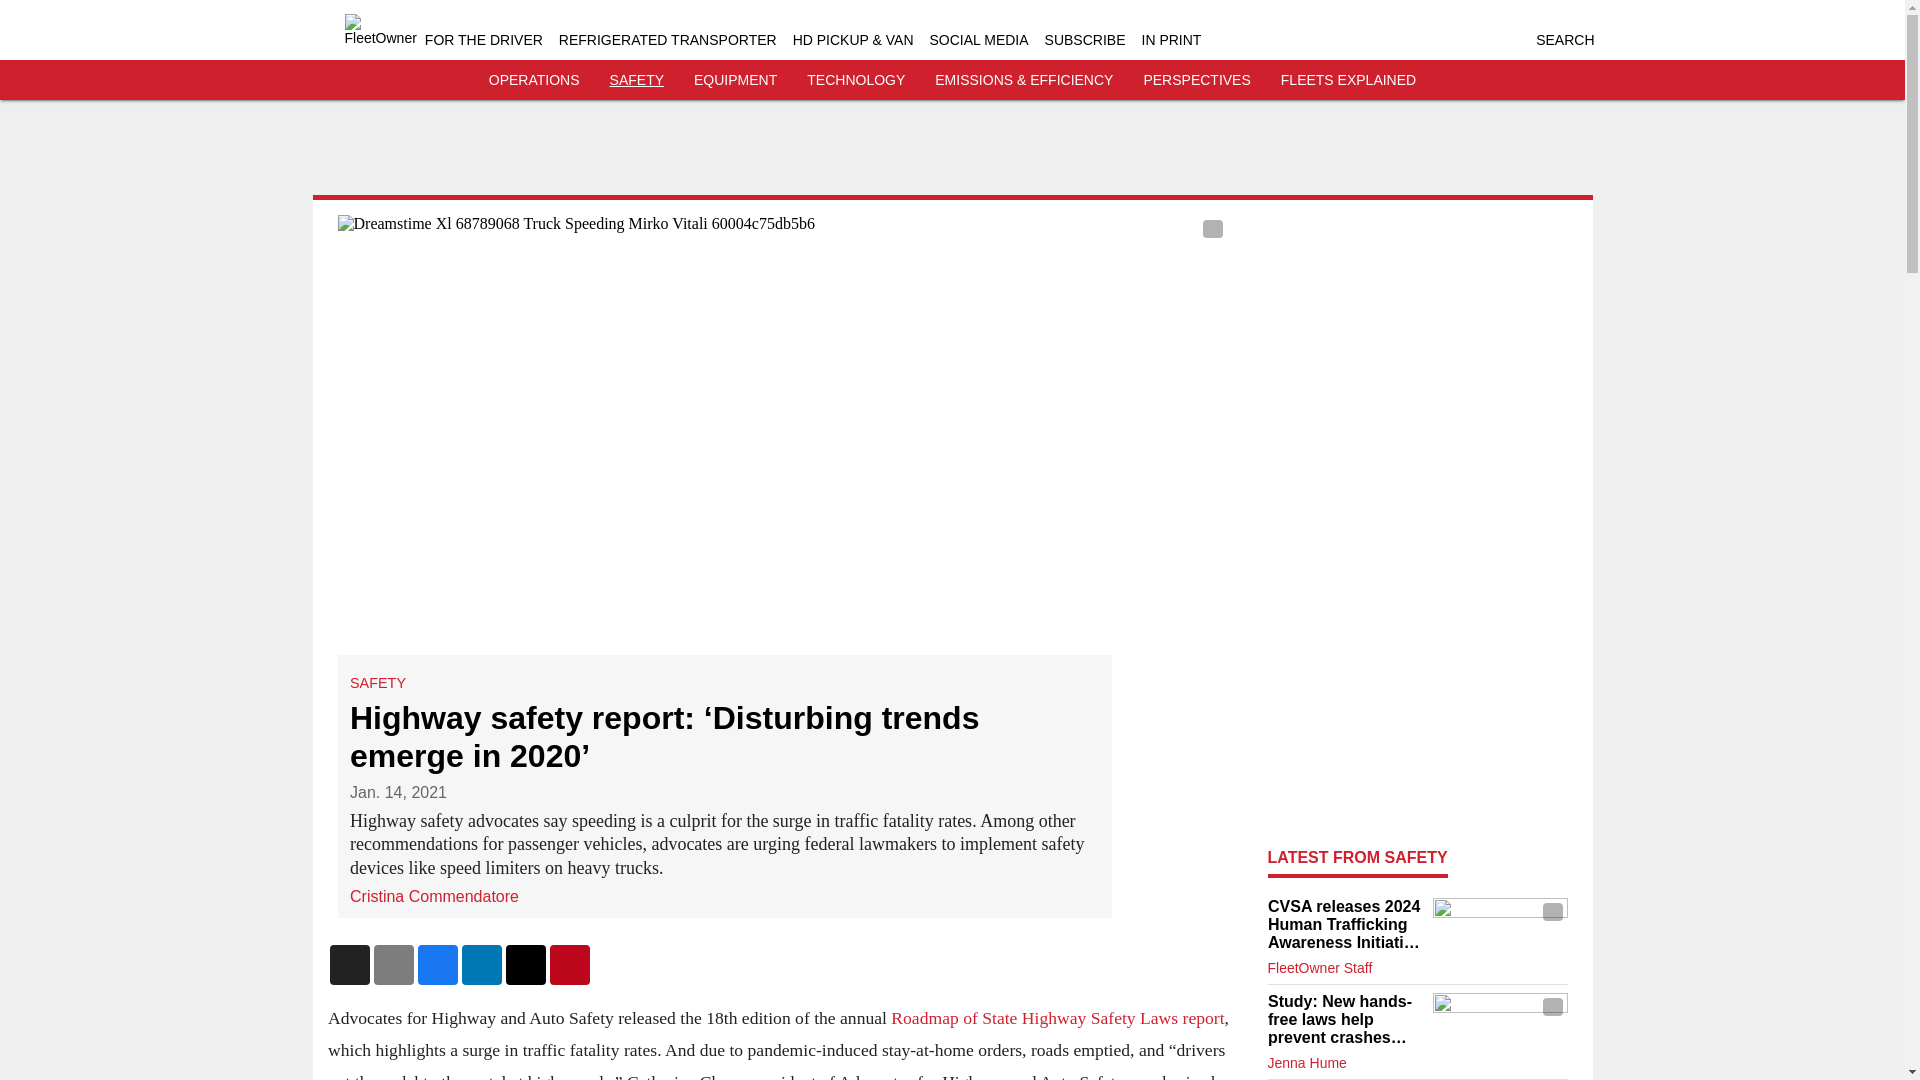  What do you see at coordinates (1348, 80) in the screenshot?
I see `FLEETS EXPLAINED` at bounding box center [1348, 80].